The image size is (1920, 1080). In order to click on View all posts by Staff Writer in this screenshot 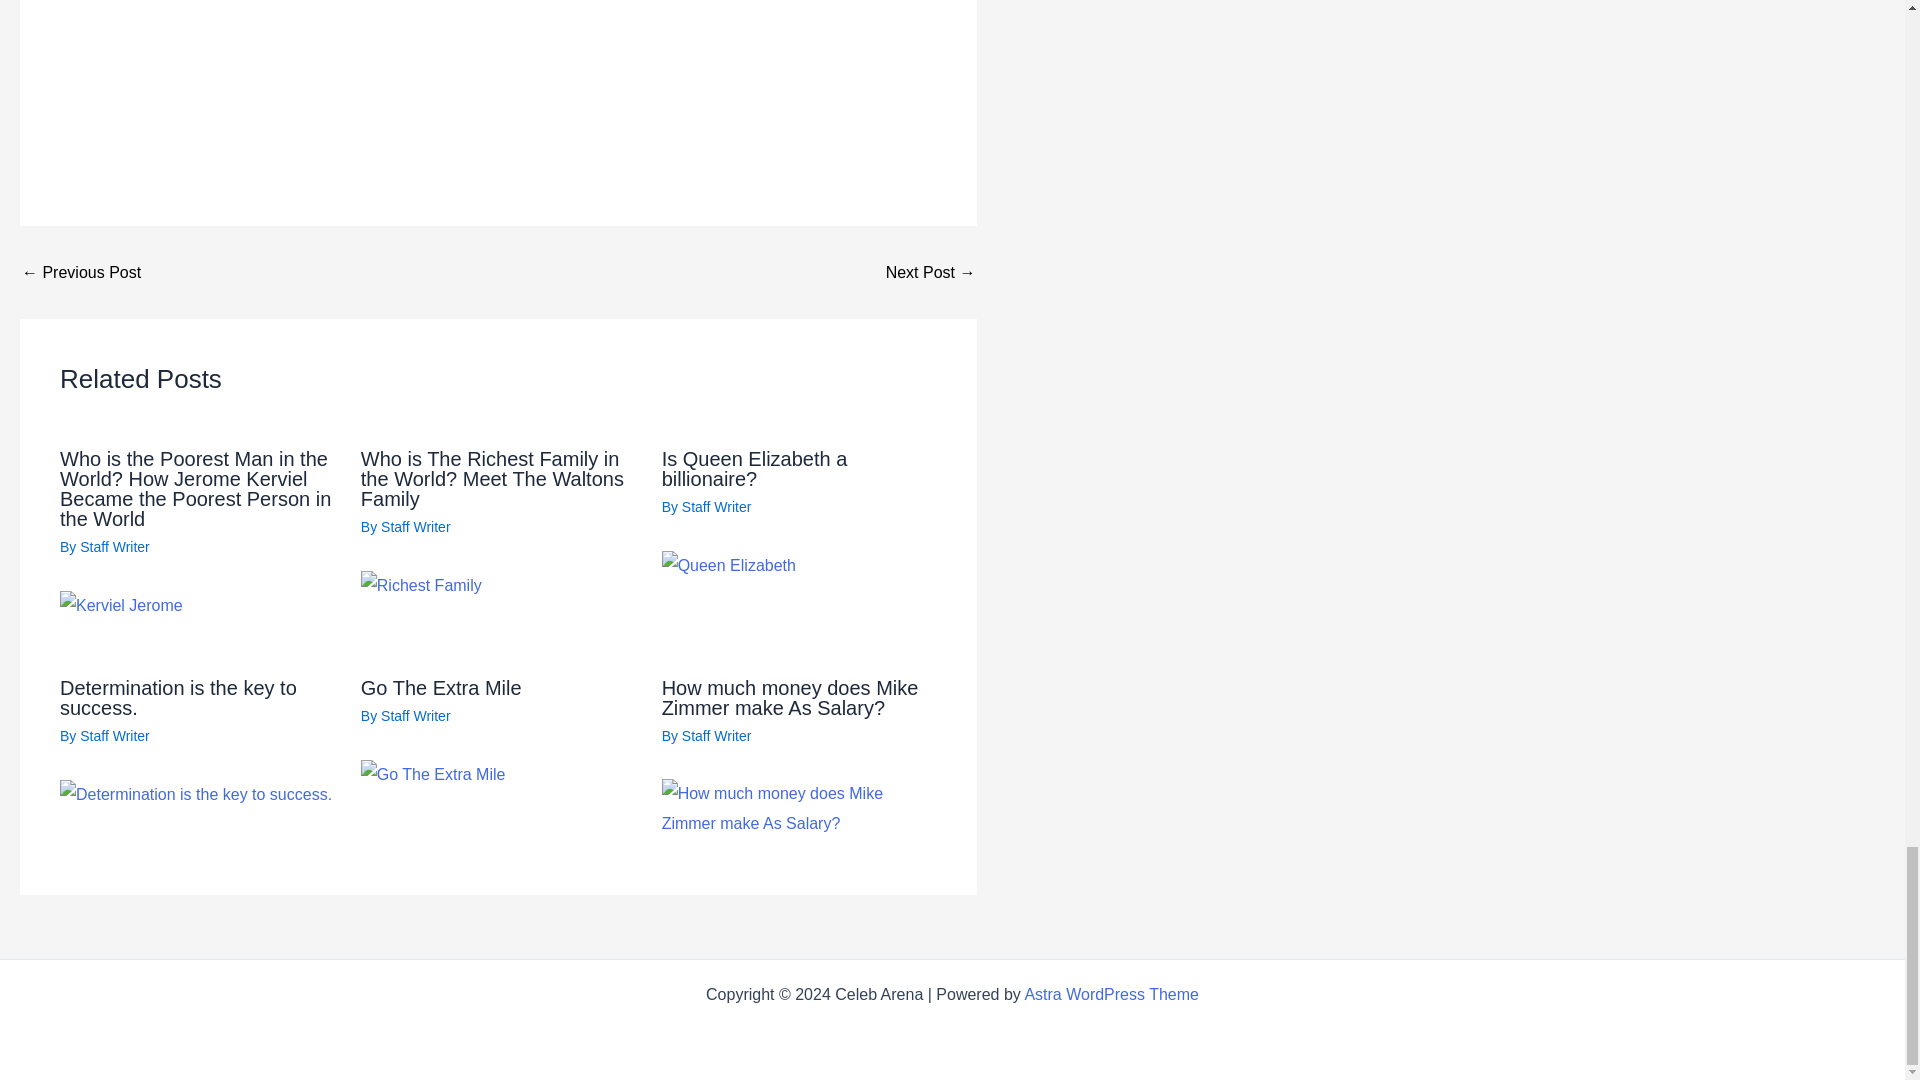, I will do `click(114, 546)`.